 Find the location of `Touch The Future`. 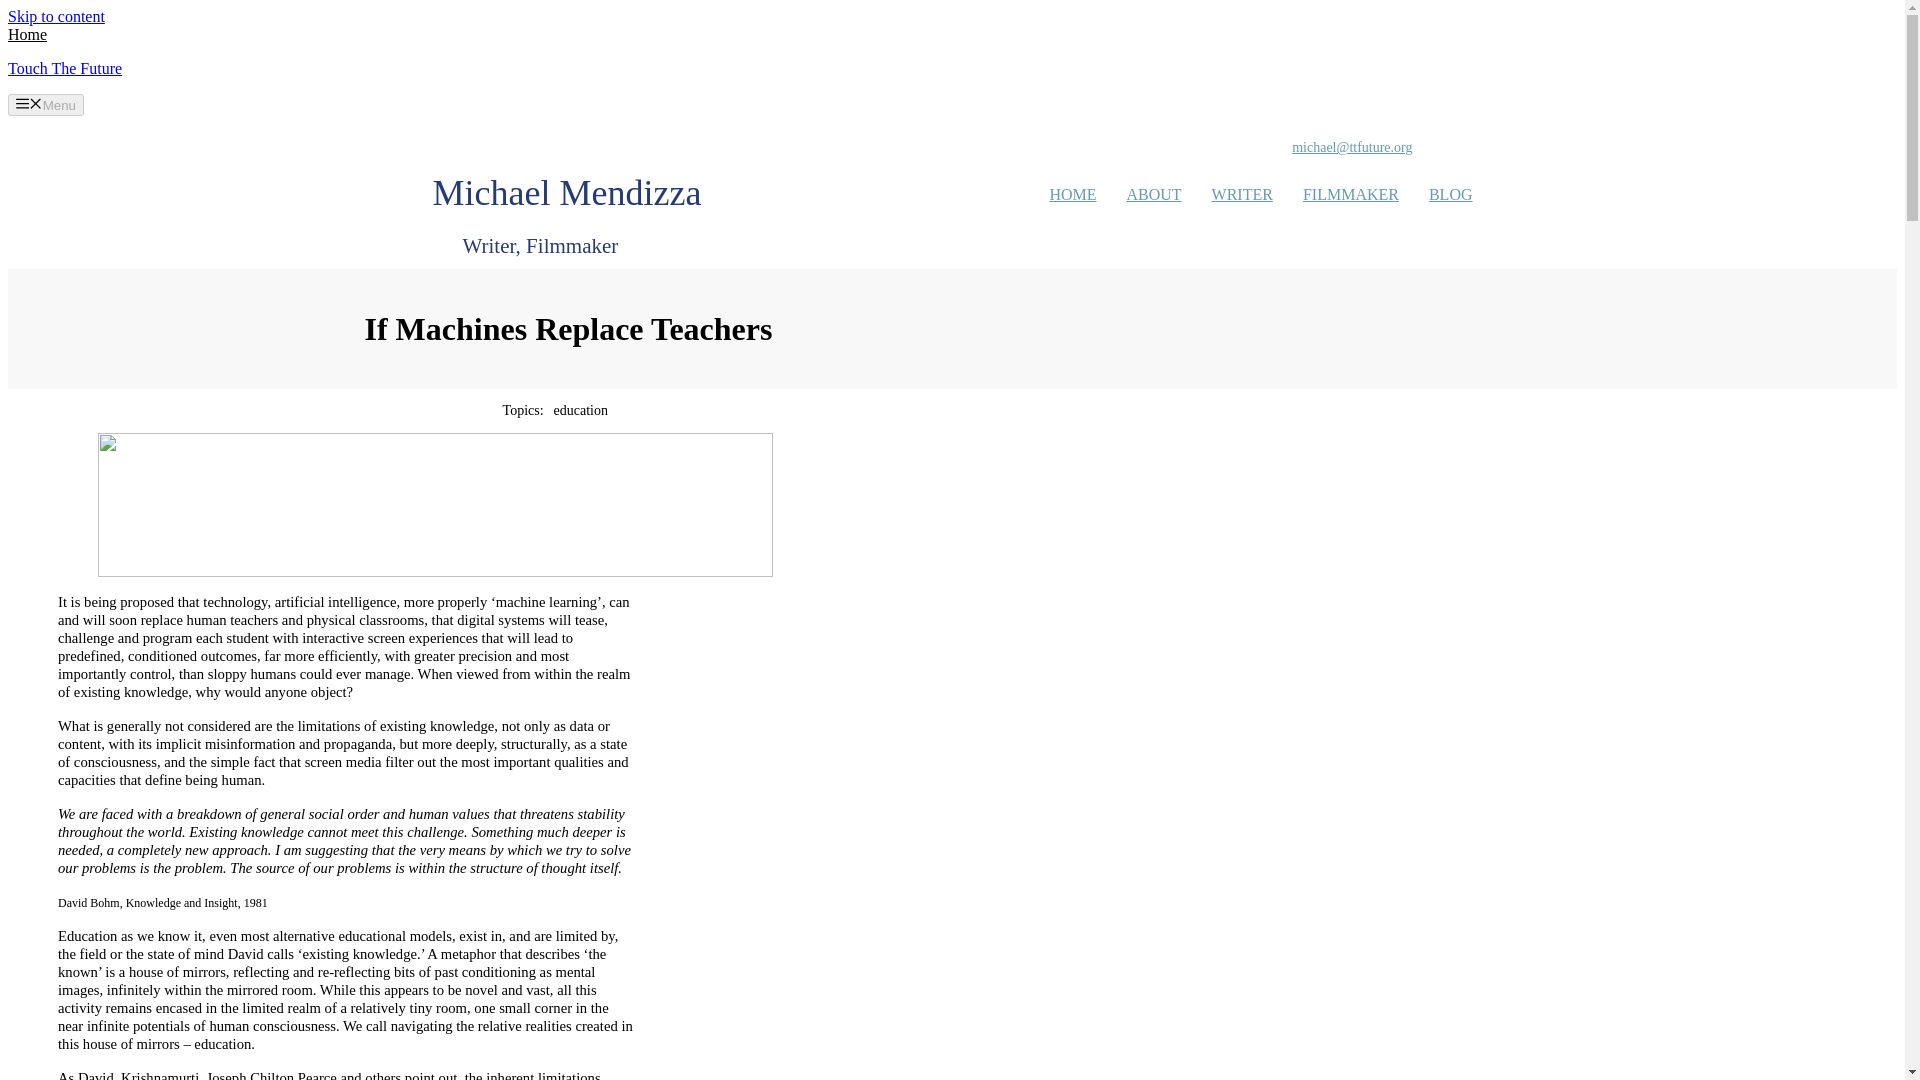

Touch The Future is located at coordinates (64, 68).